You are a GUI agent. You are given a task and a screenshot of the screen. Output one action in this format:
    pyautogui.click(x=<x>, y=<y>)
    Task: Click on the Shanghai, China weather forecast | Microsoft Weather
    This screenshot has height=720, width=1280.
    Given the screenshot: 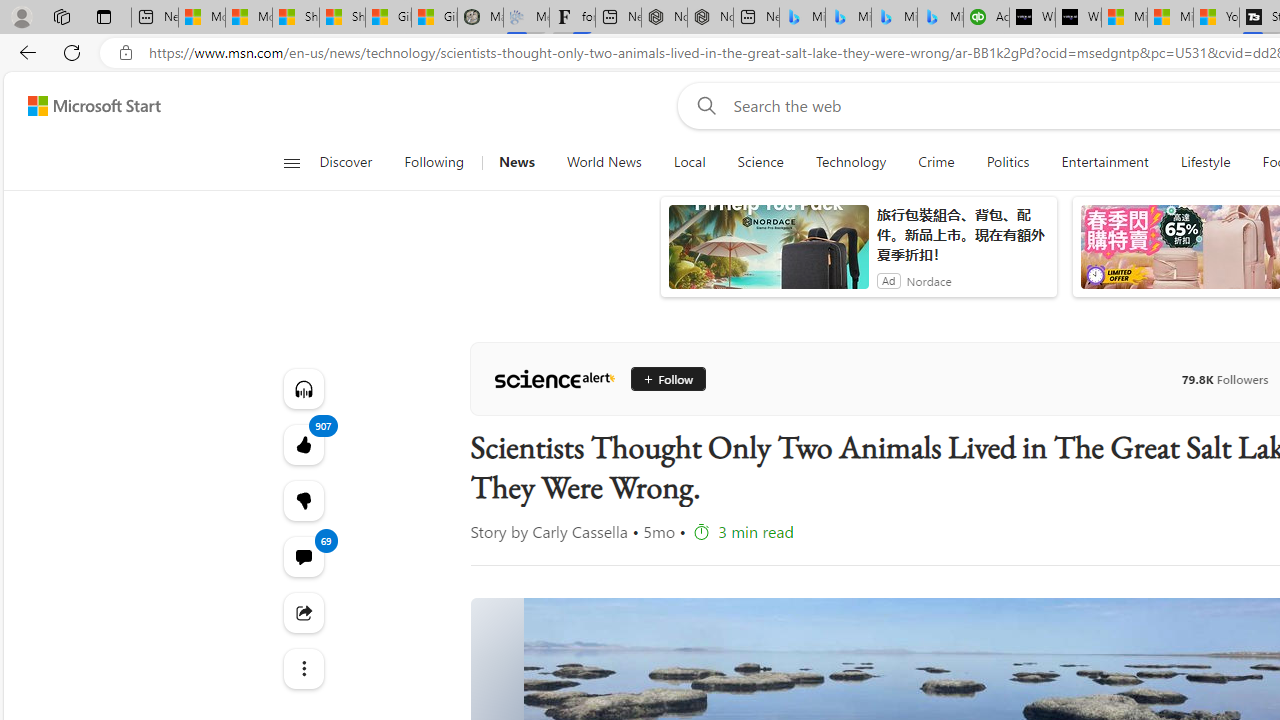 What is the action you would take?
    pyautogui.click(x=342, y=18)
    